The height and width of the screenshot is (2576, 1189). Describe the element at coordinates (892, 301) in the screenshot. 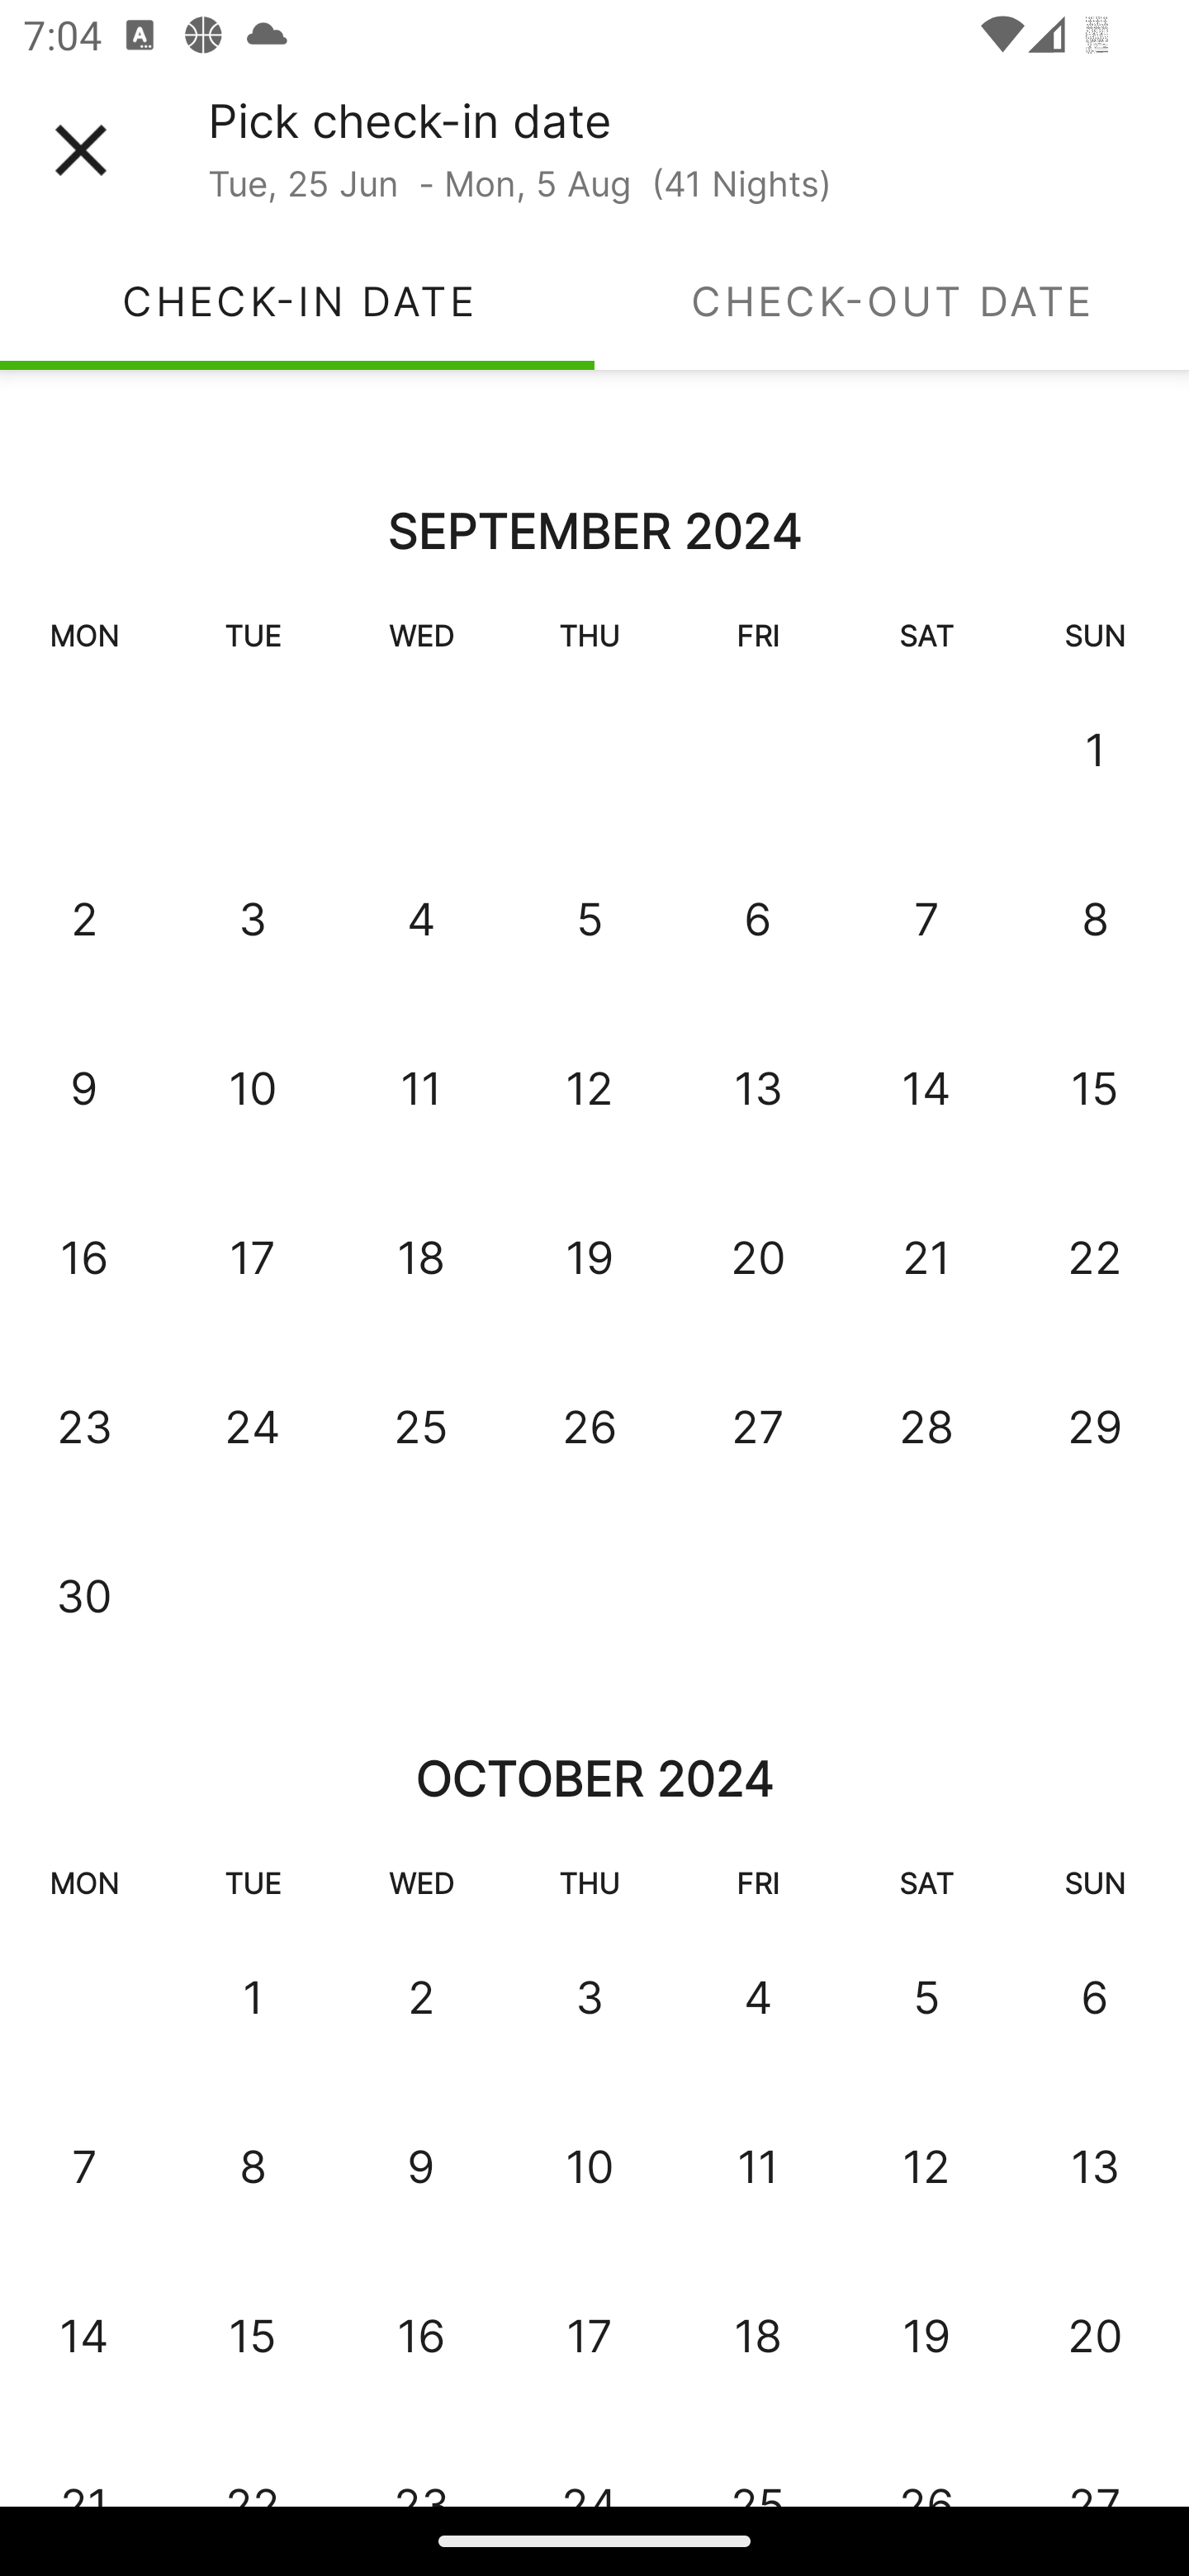

I see `Check-out Date CHECK-OUT DATE` at that location.